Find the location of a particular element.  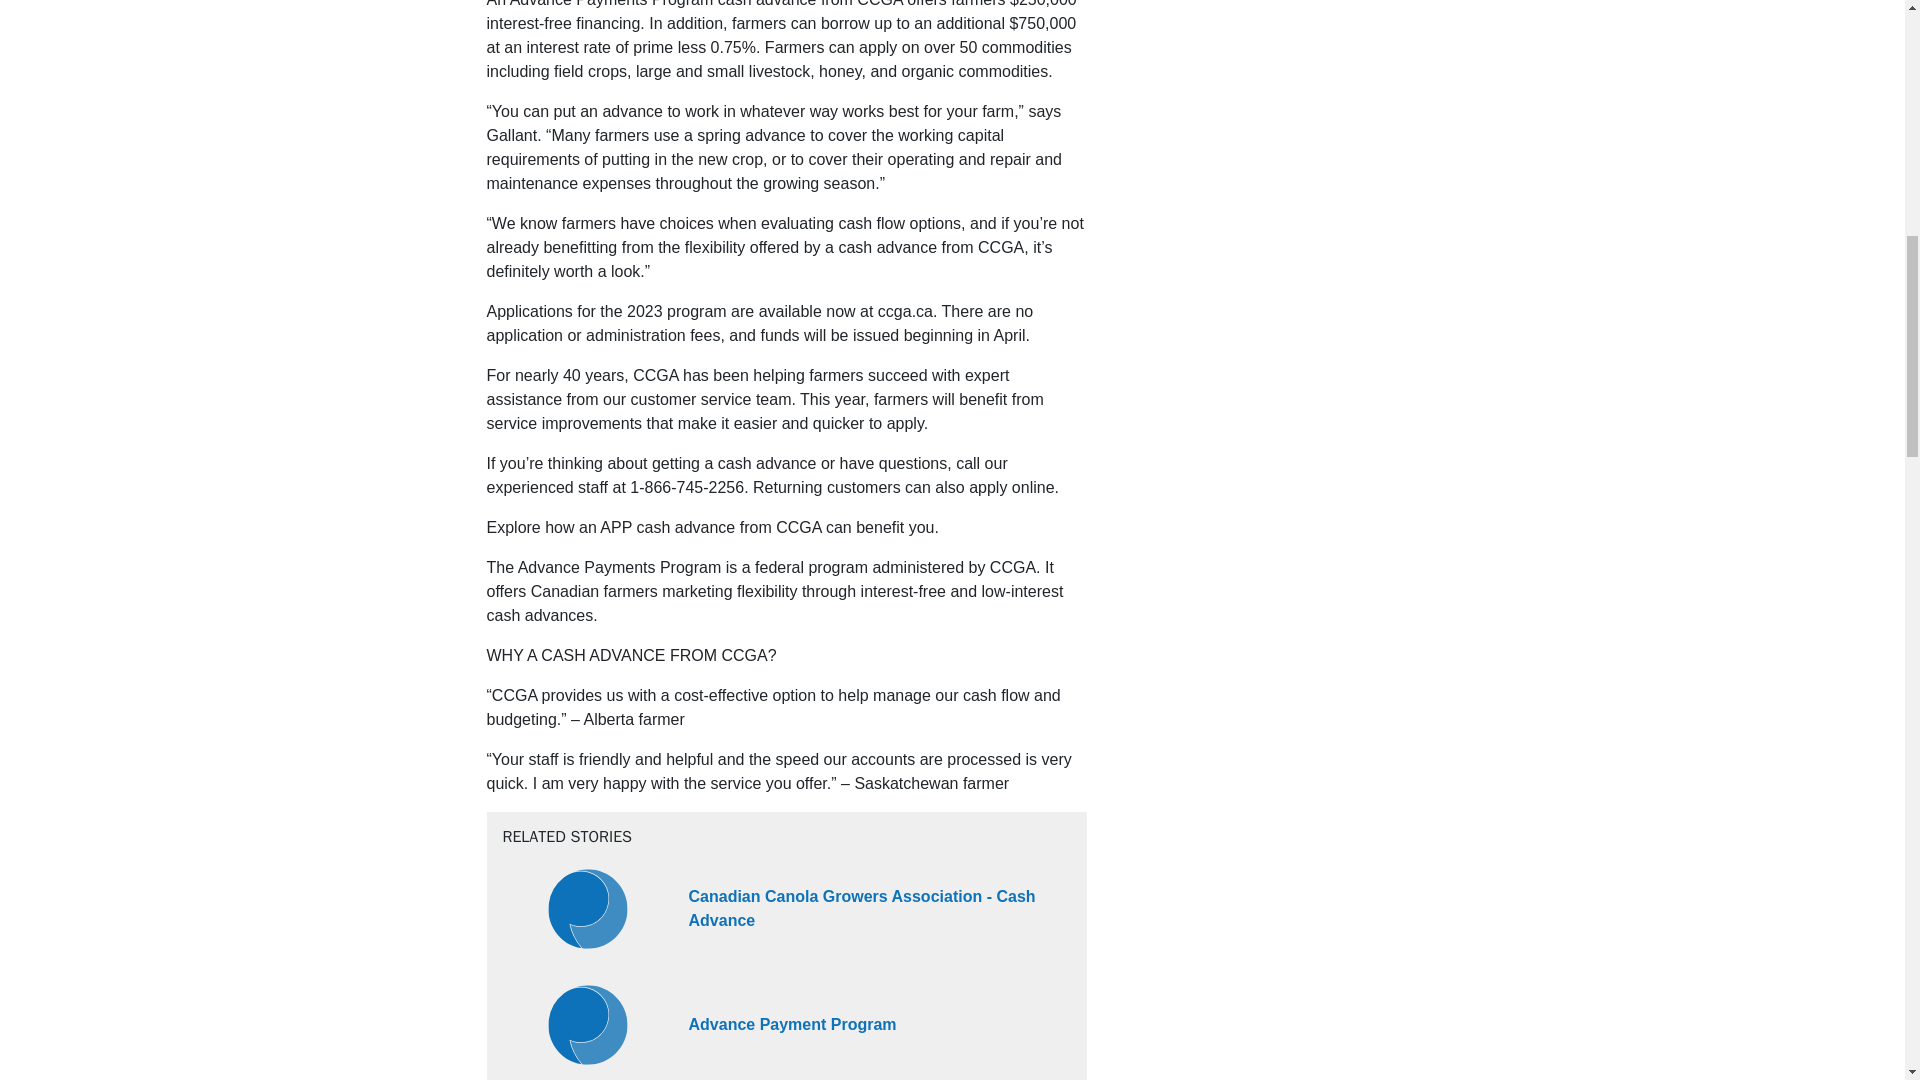

3rd party ad content is located at coordinates (1268, 432).